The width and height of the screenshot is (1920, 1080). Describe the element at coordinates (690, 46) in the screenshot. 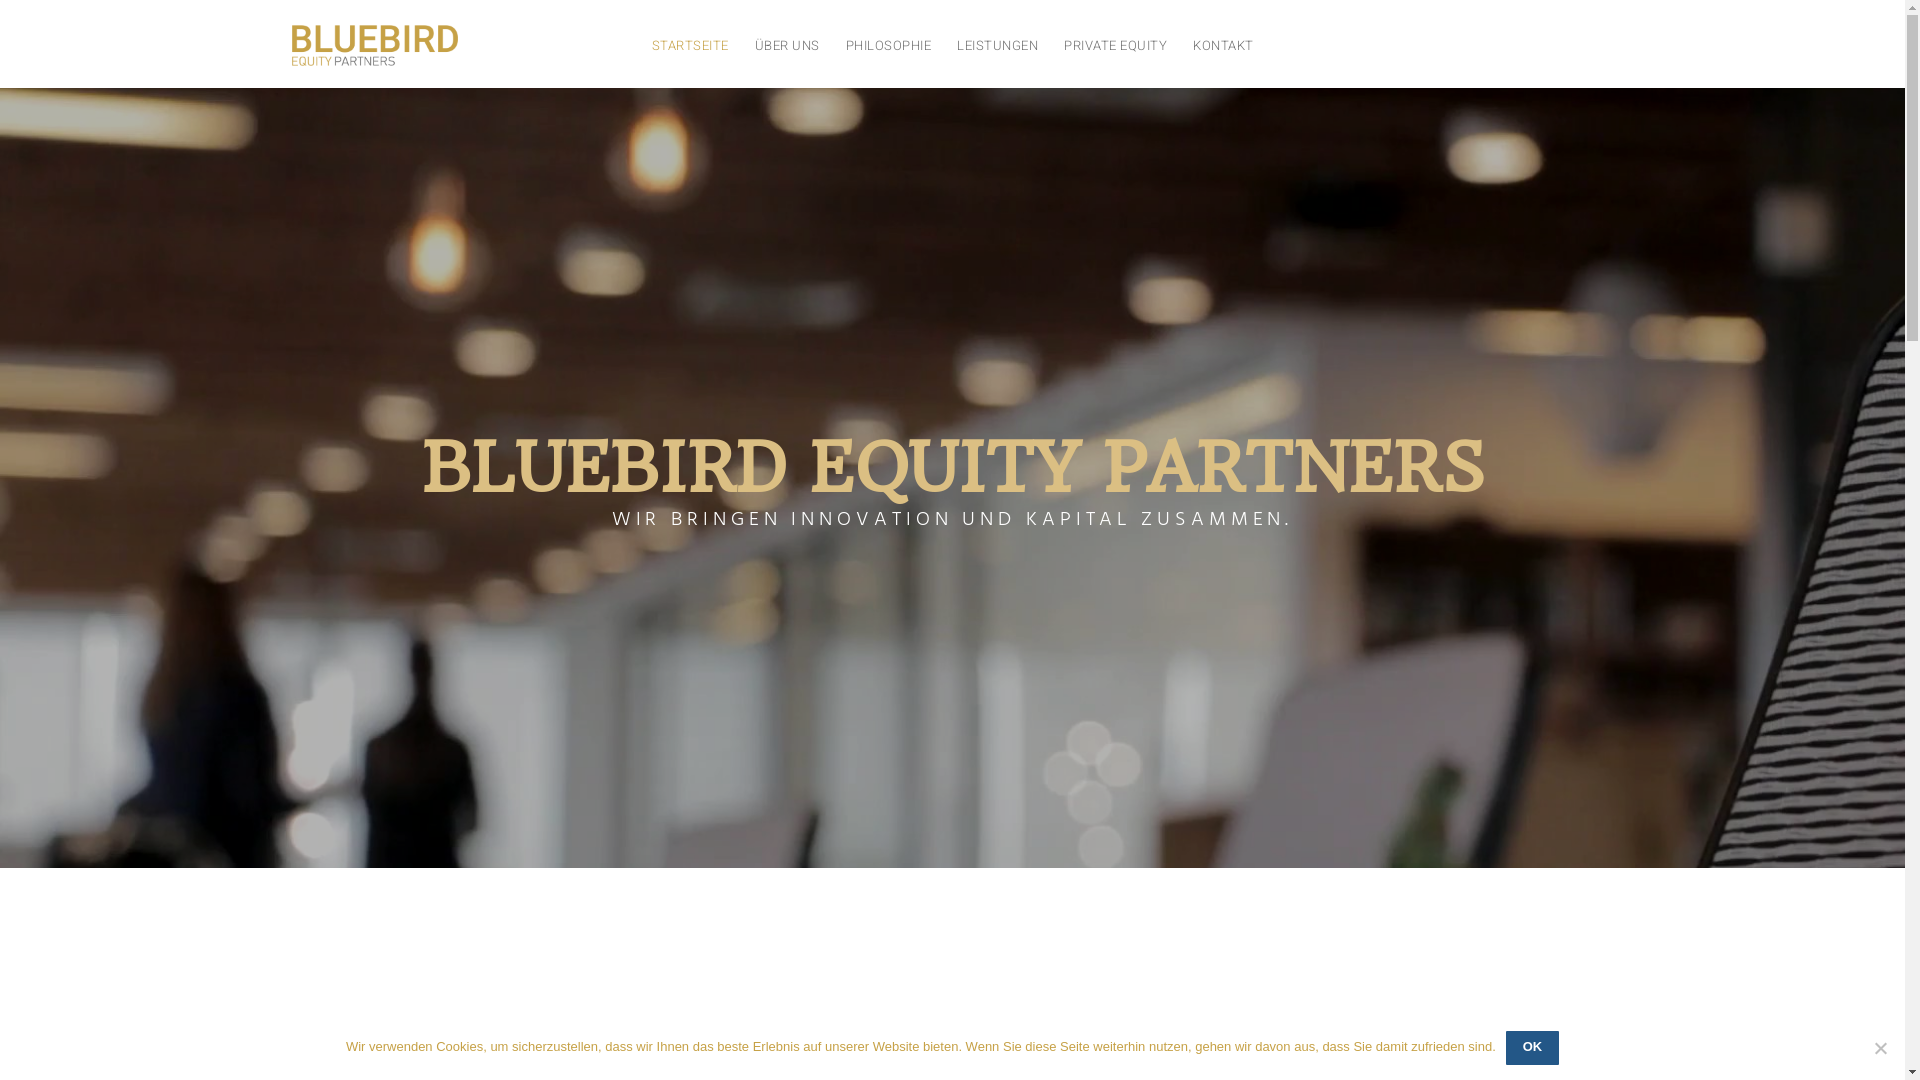

I see `STARTSEITE` at that location.